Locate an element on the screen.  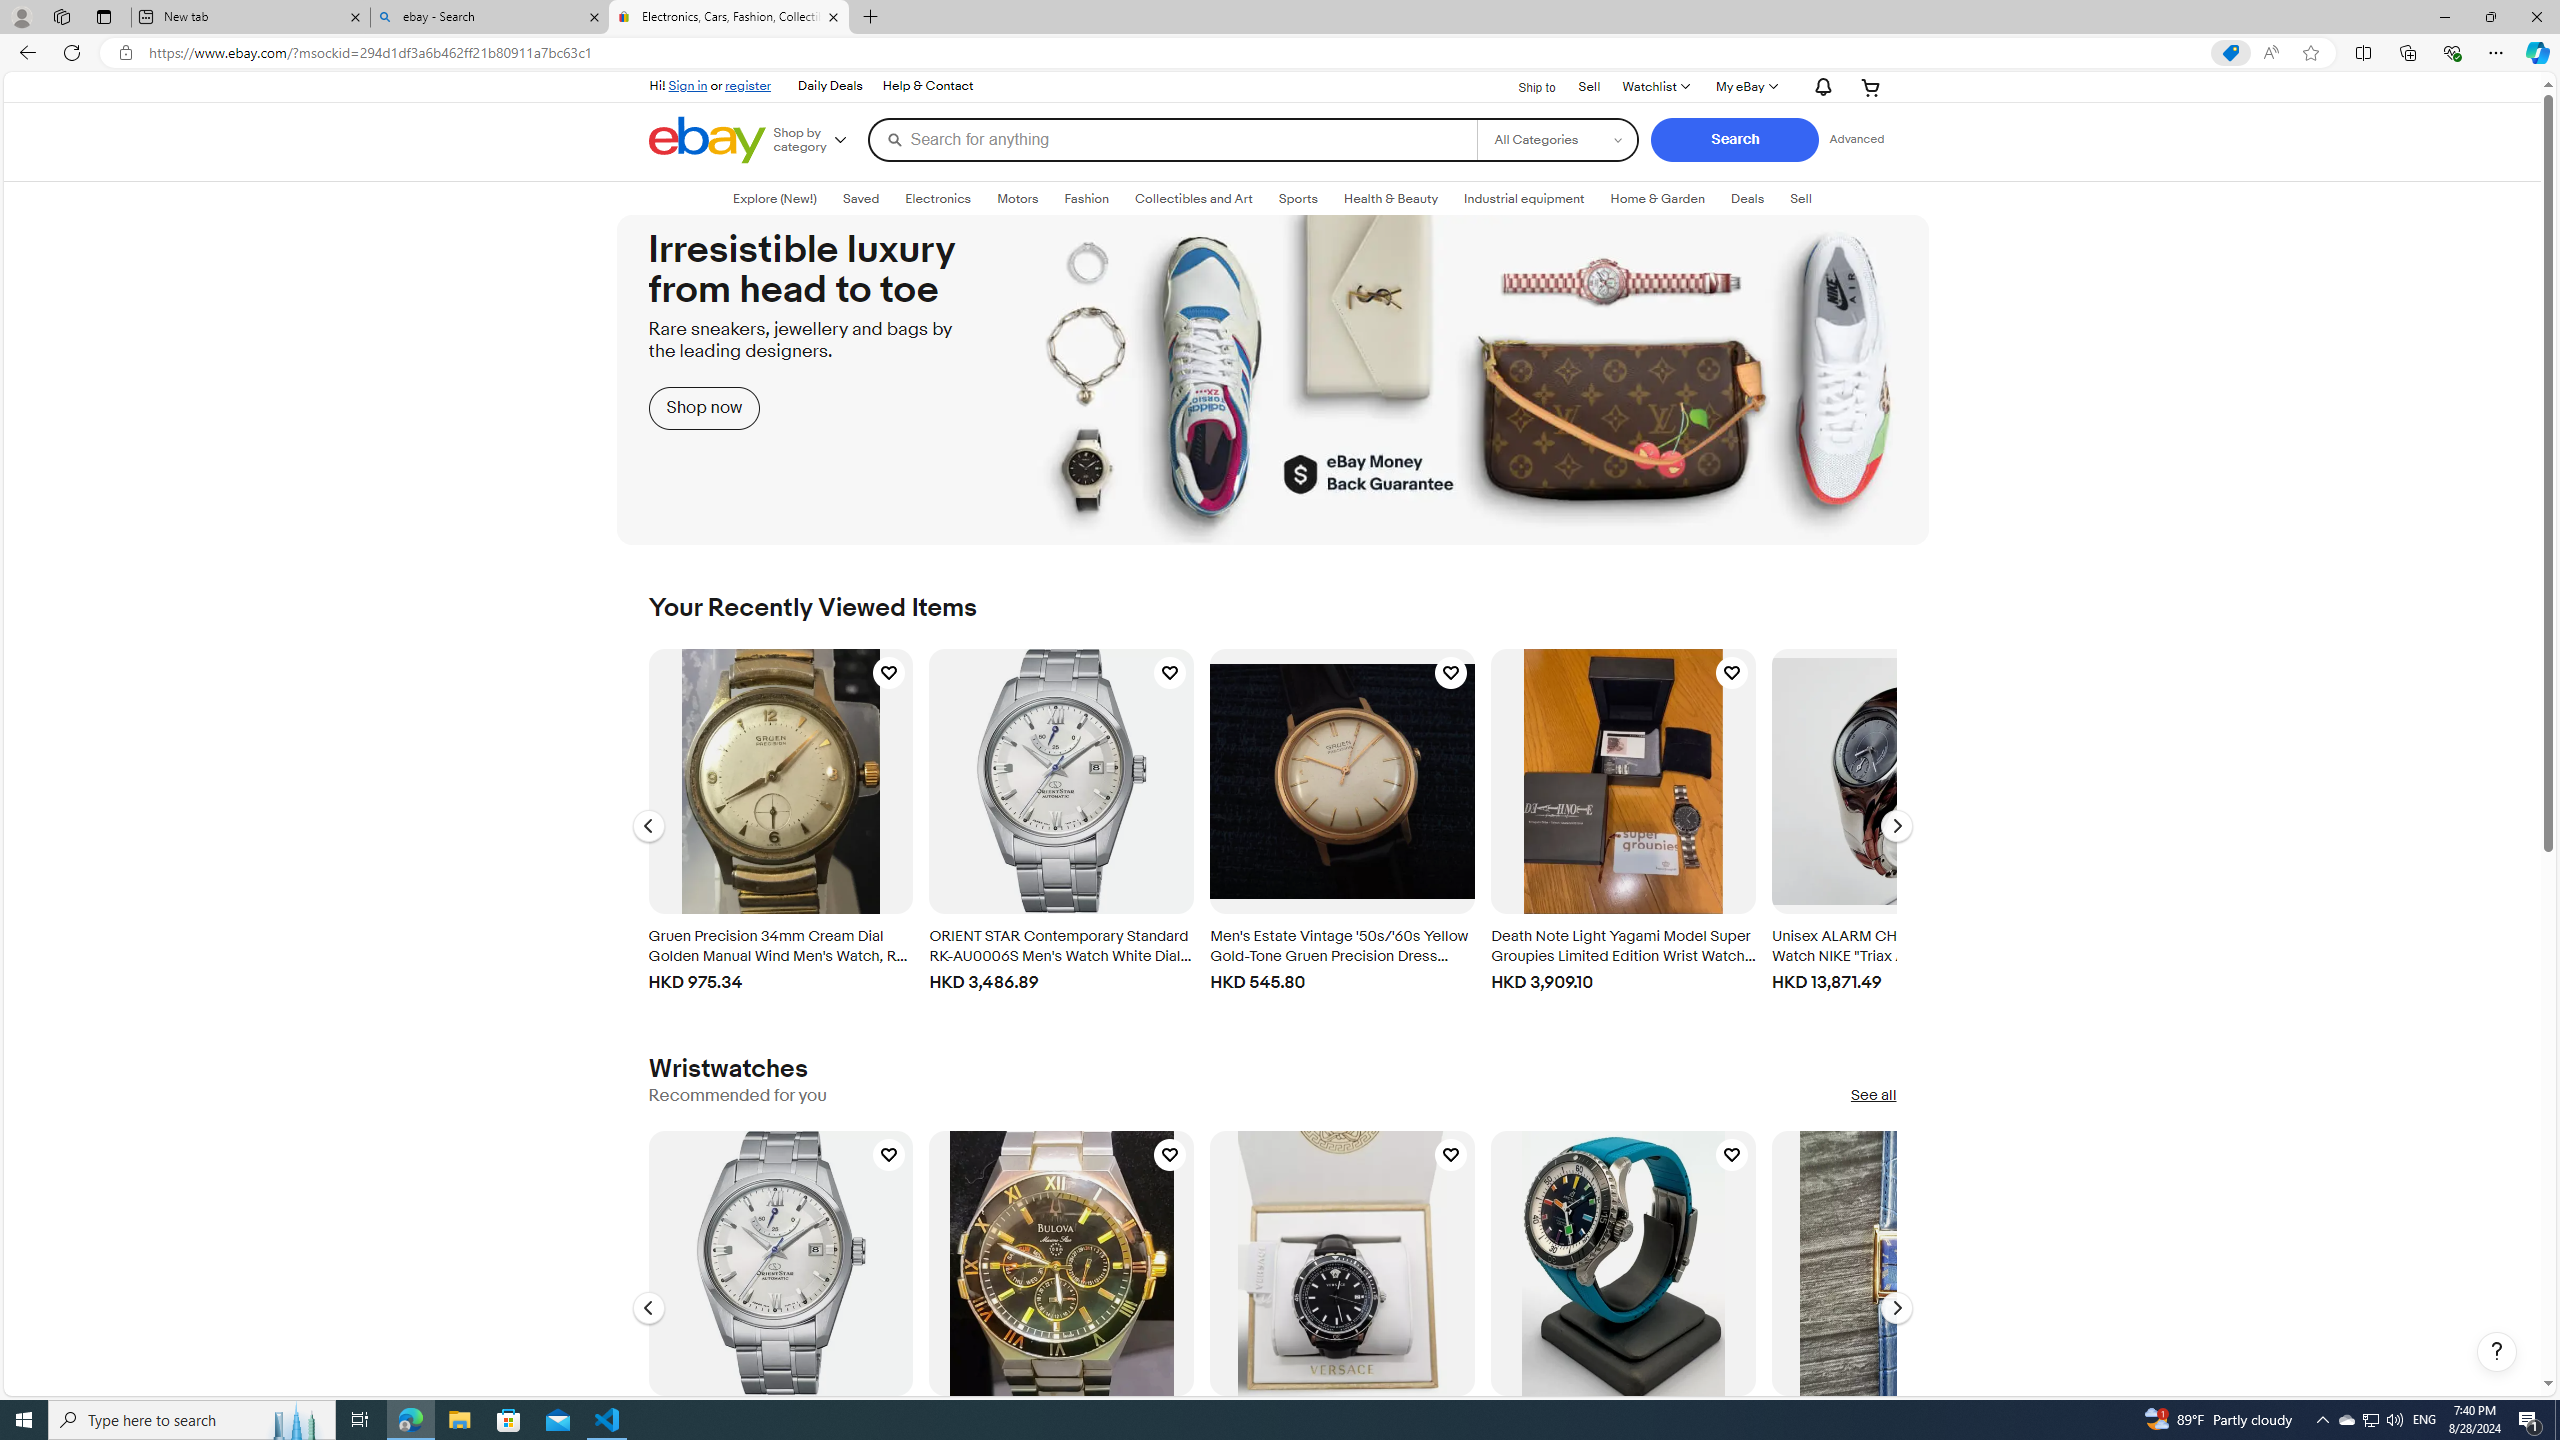
Saved is located at coordinates (861, 199).